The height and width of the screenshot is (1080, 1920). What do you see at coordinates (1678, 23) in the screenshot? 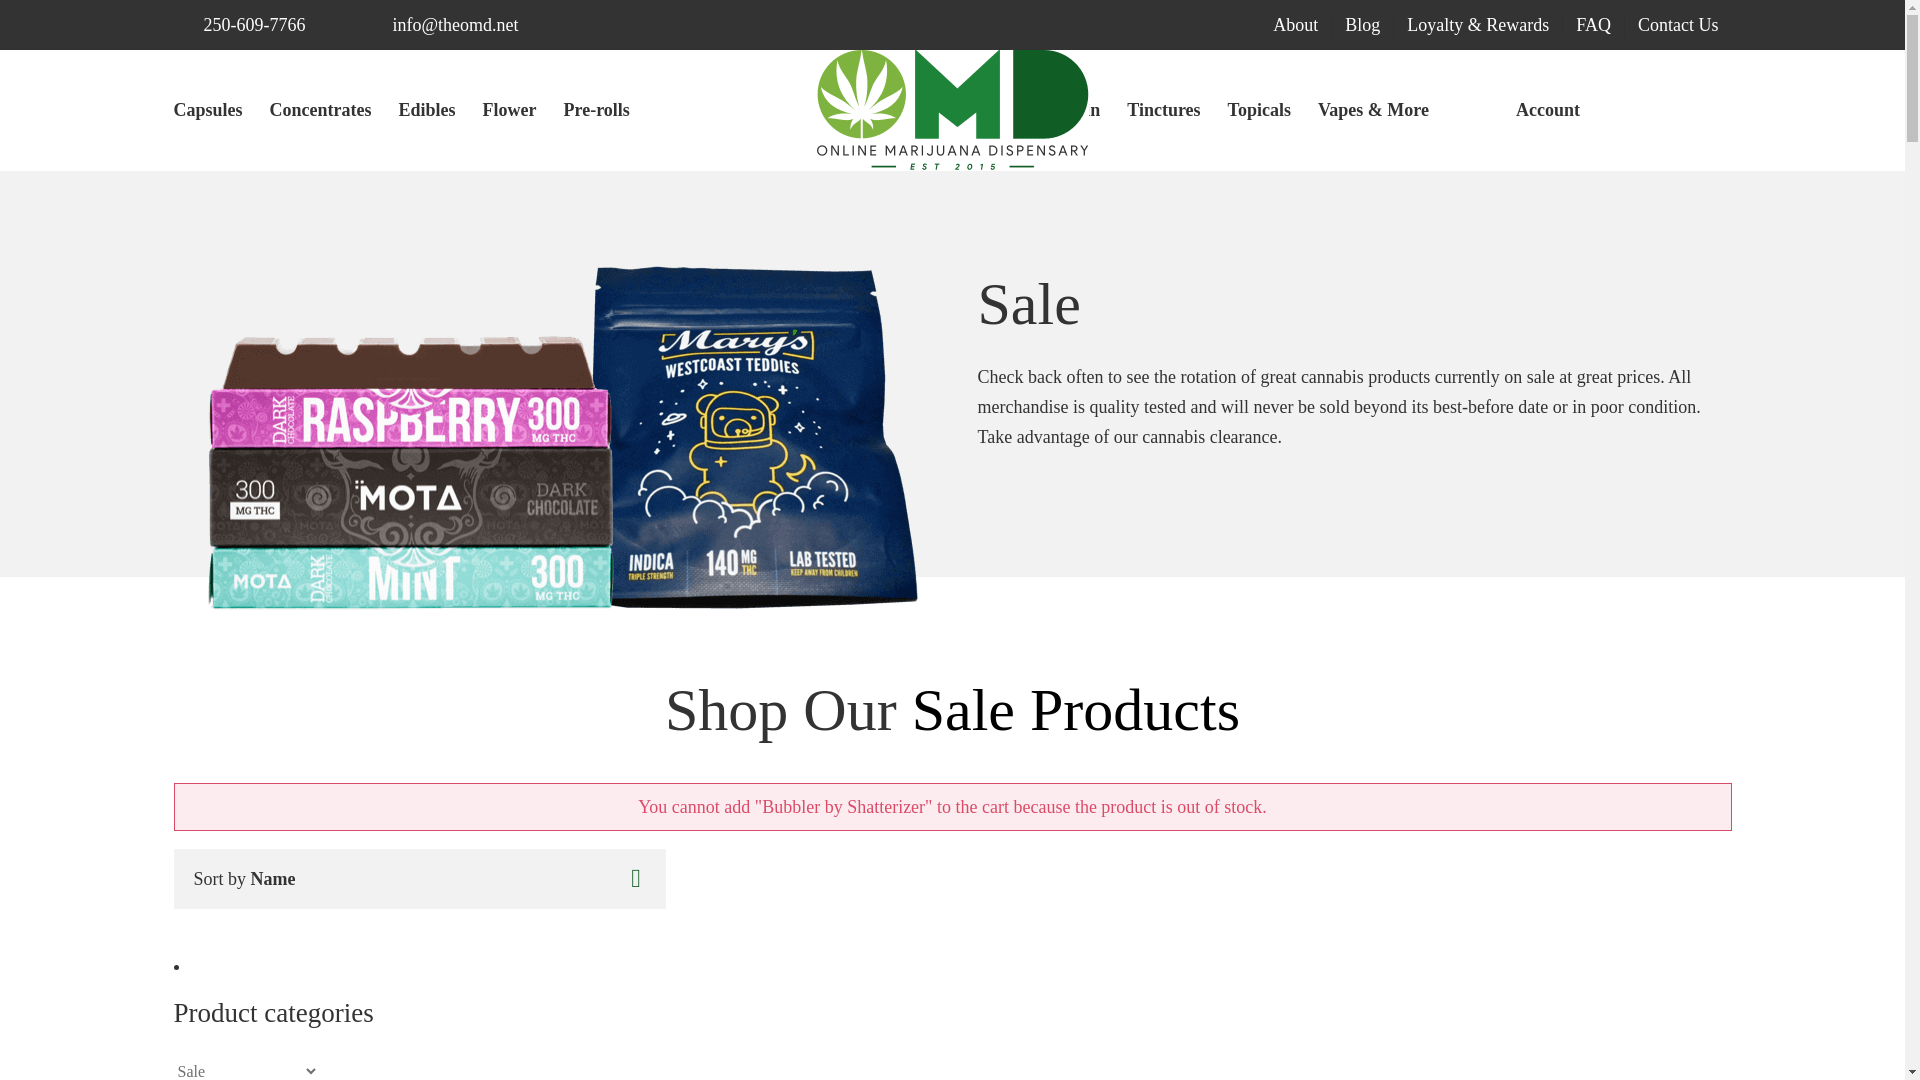
I see `Contact Us` at bounding box center [1678, 23].